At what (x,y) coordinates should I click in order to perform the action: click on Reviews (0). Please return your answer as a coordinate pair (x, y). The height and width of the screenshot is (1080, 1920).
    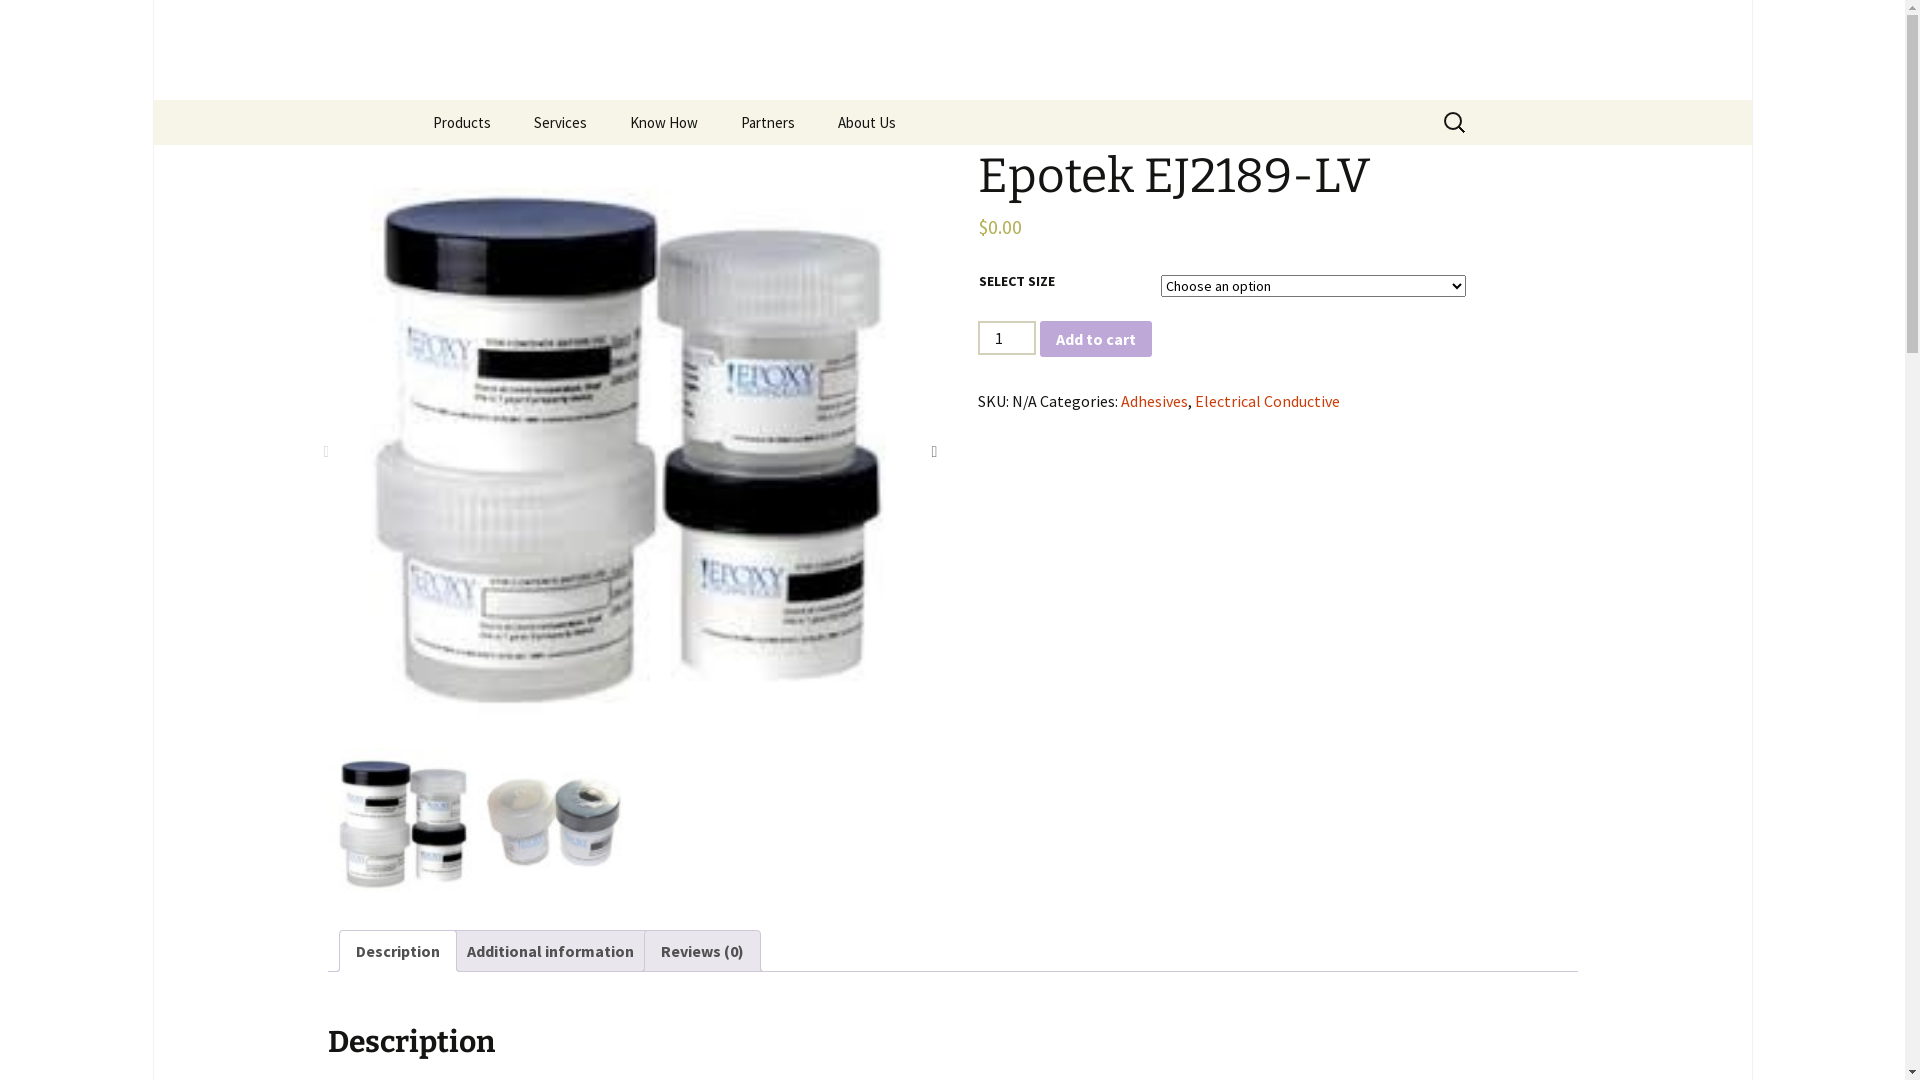
    Looking at the image, I should click on (702, 951).